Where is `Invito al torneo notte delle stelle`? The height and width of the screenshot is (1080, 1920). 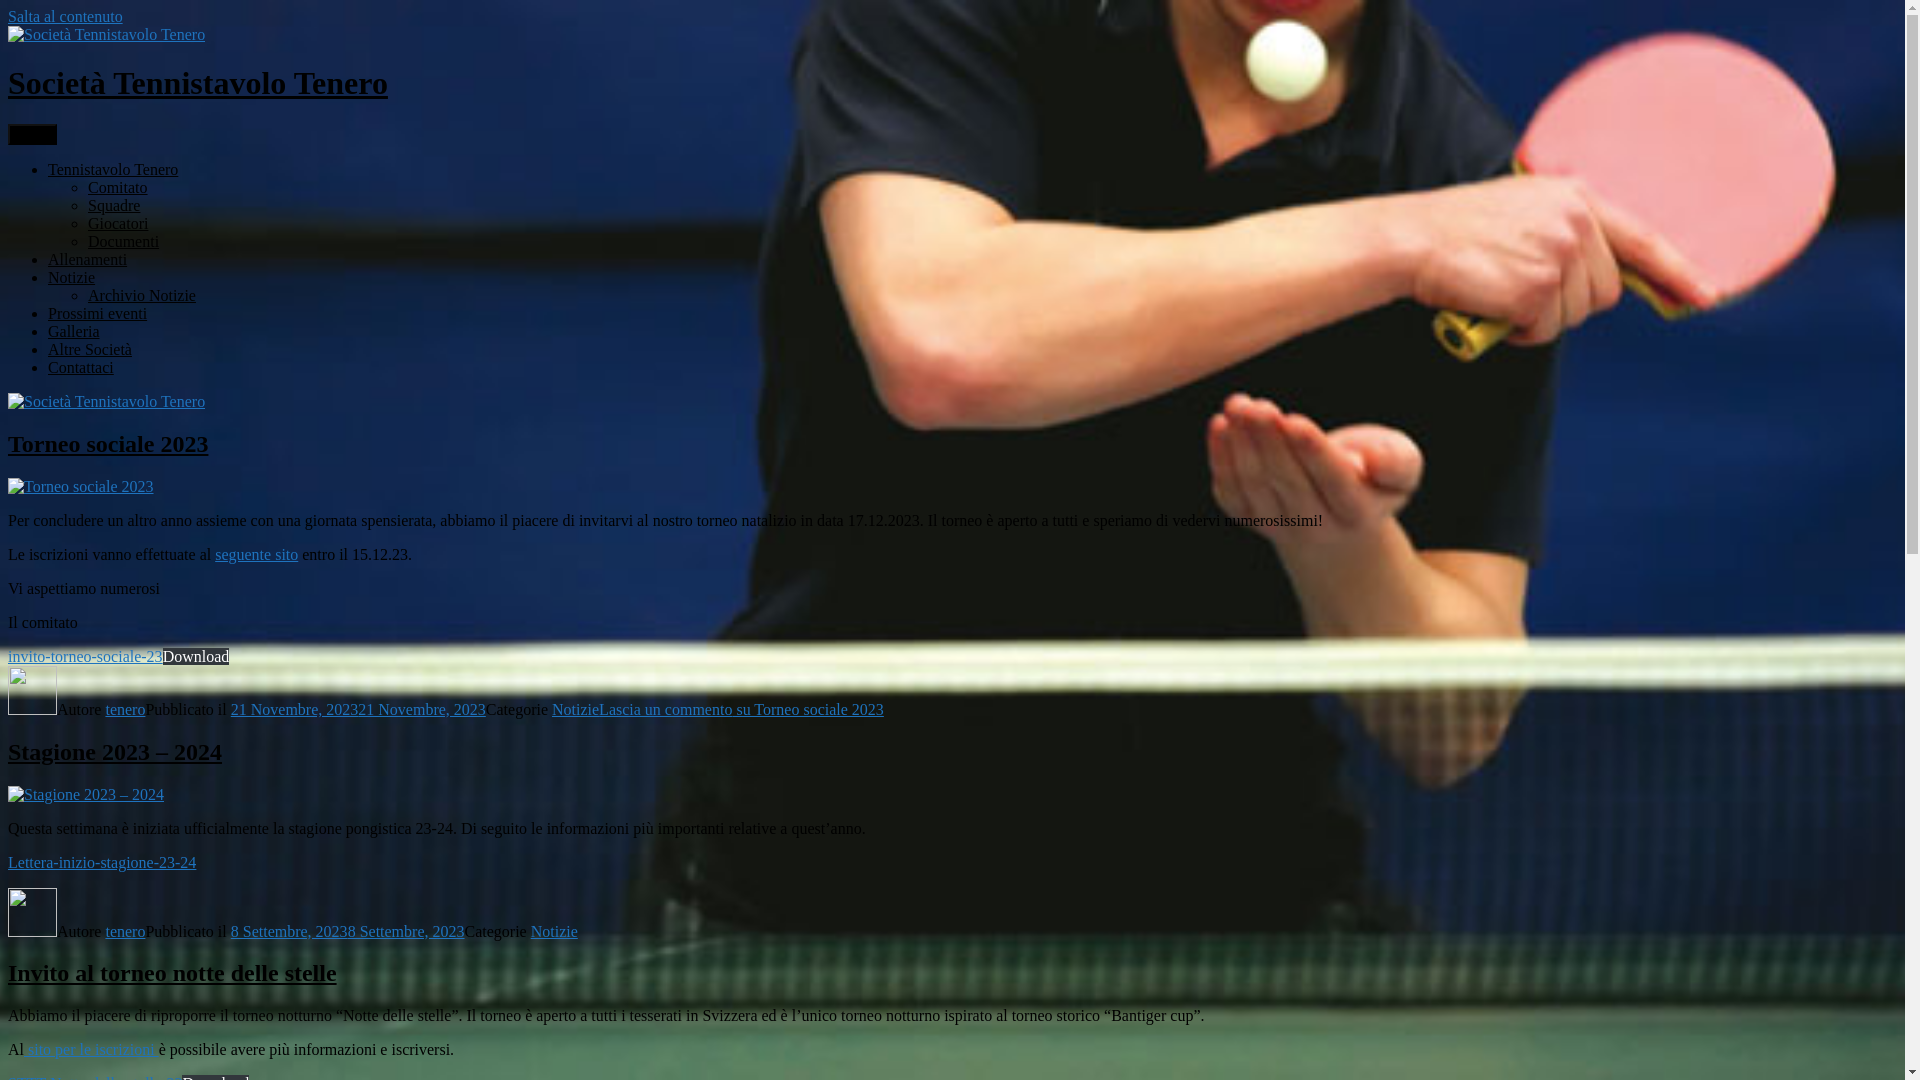 Invito al torneo notte delle stelle is located at coordinates (172, 973).